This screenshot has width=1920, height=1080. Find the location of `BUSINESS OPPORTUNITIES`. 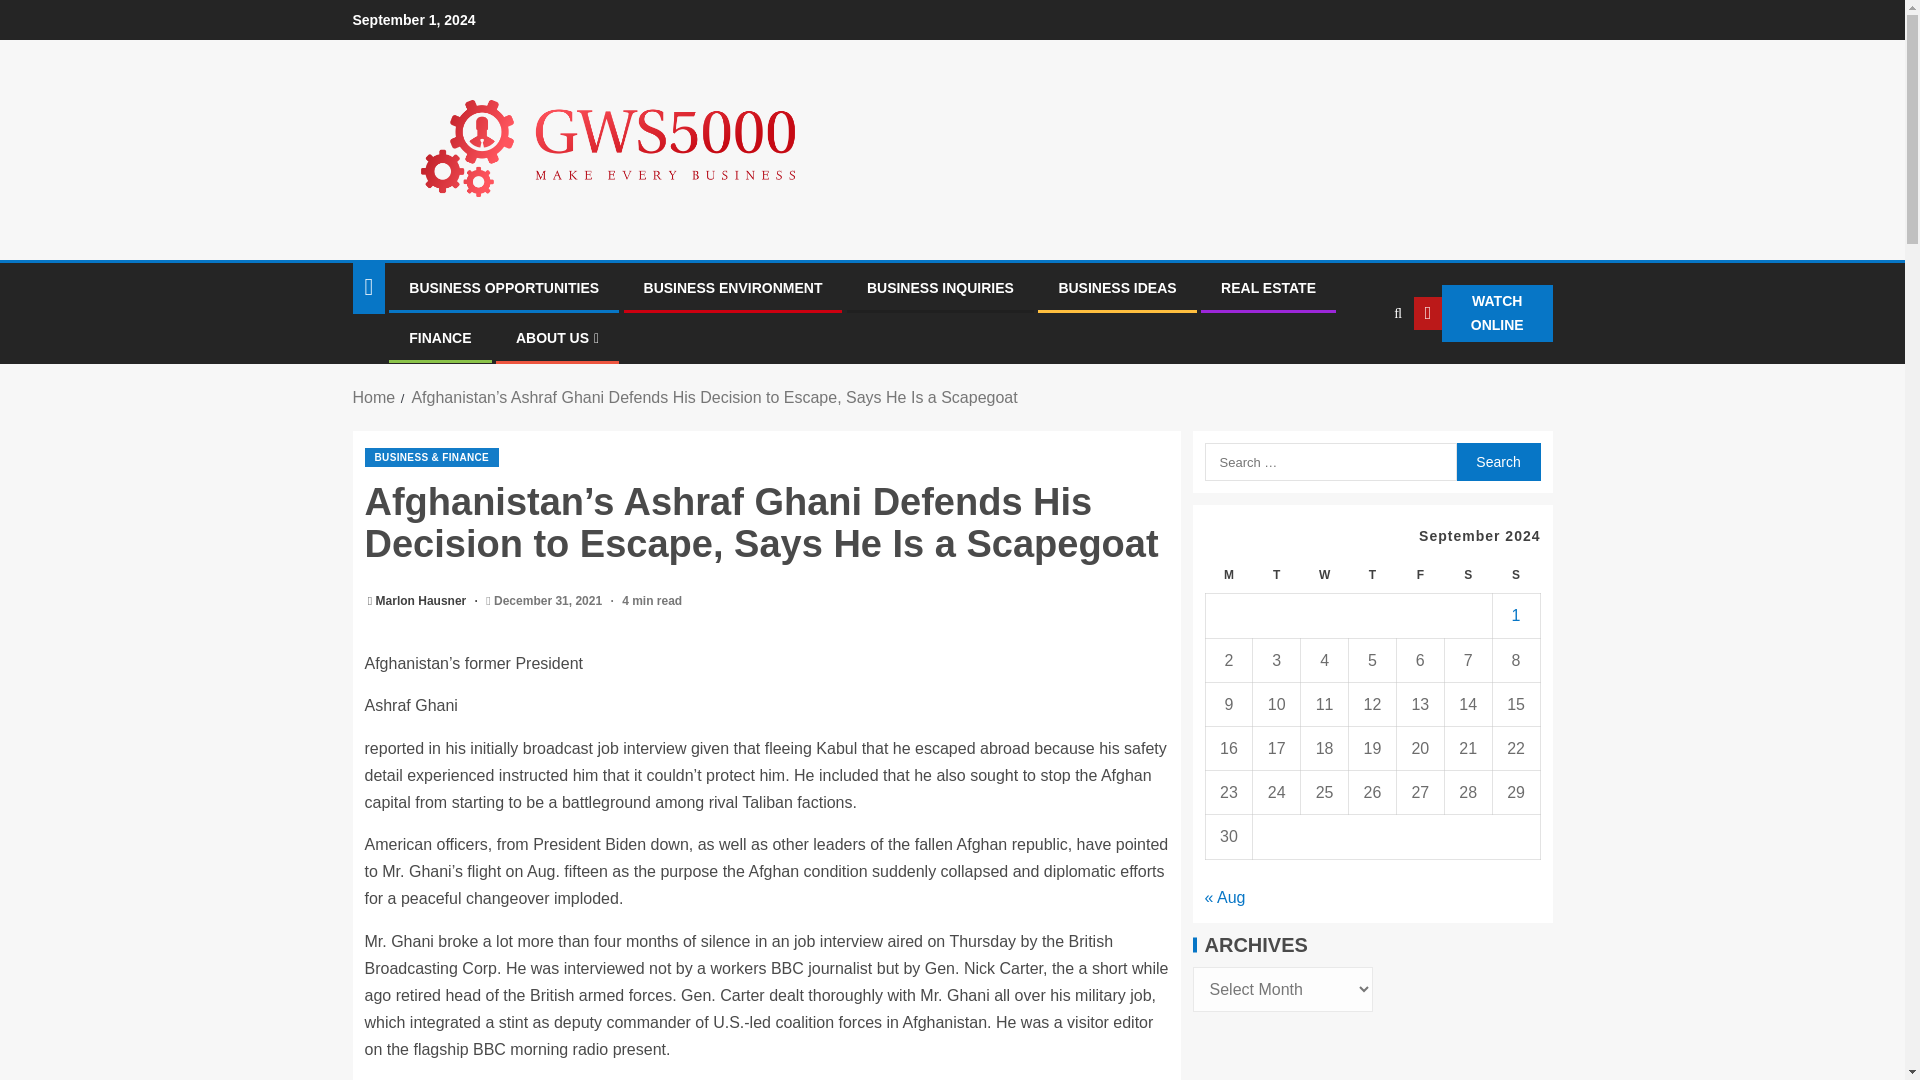

BUSINESS OPPORTUNITIES is located at coordinates (504, 287).